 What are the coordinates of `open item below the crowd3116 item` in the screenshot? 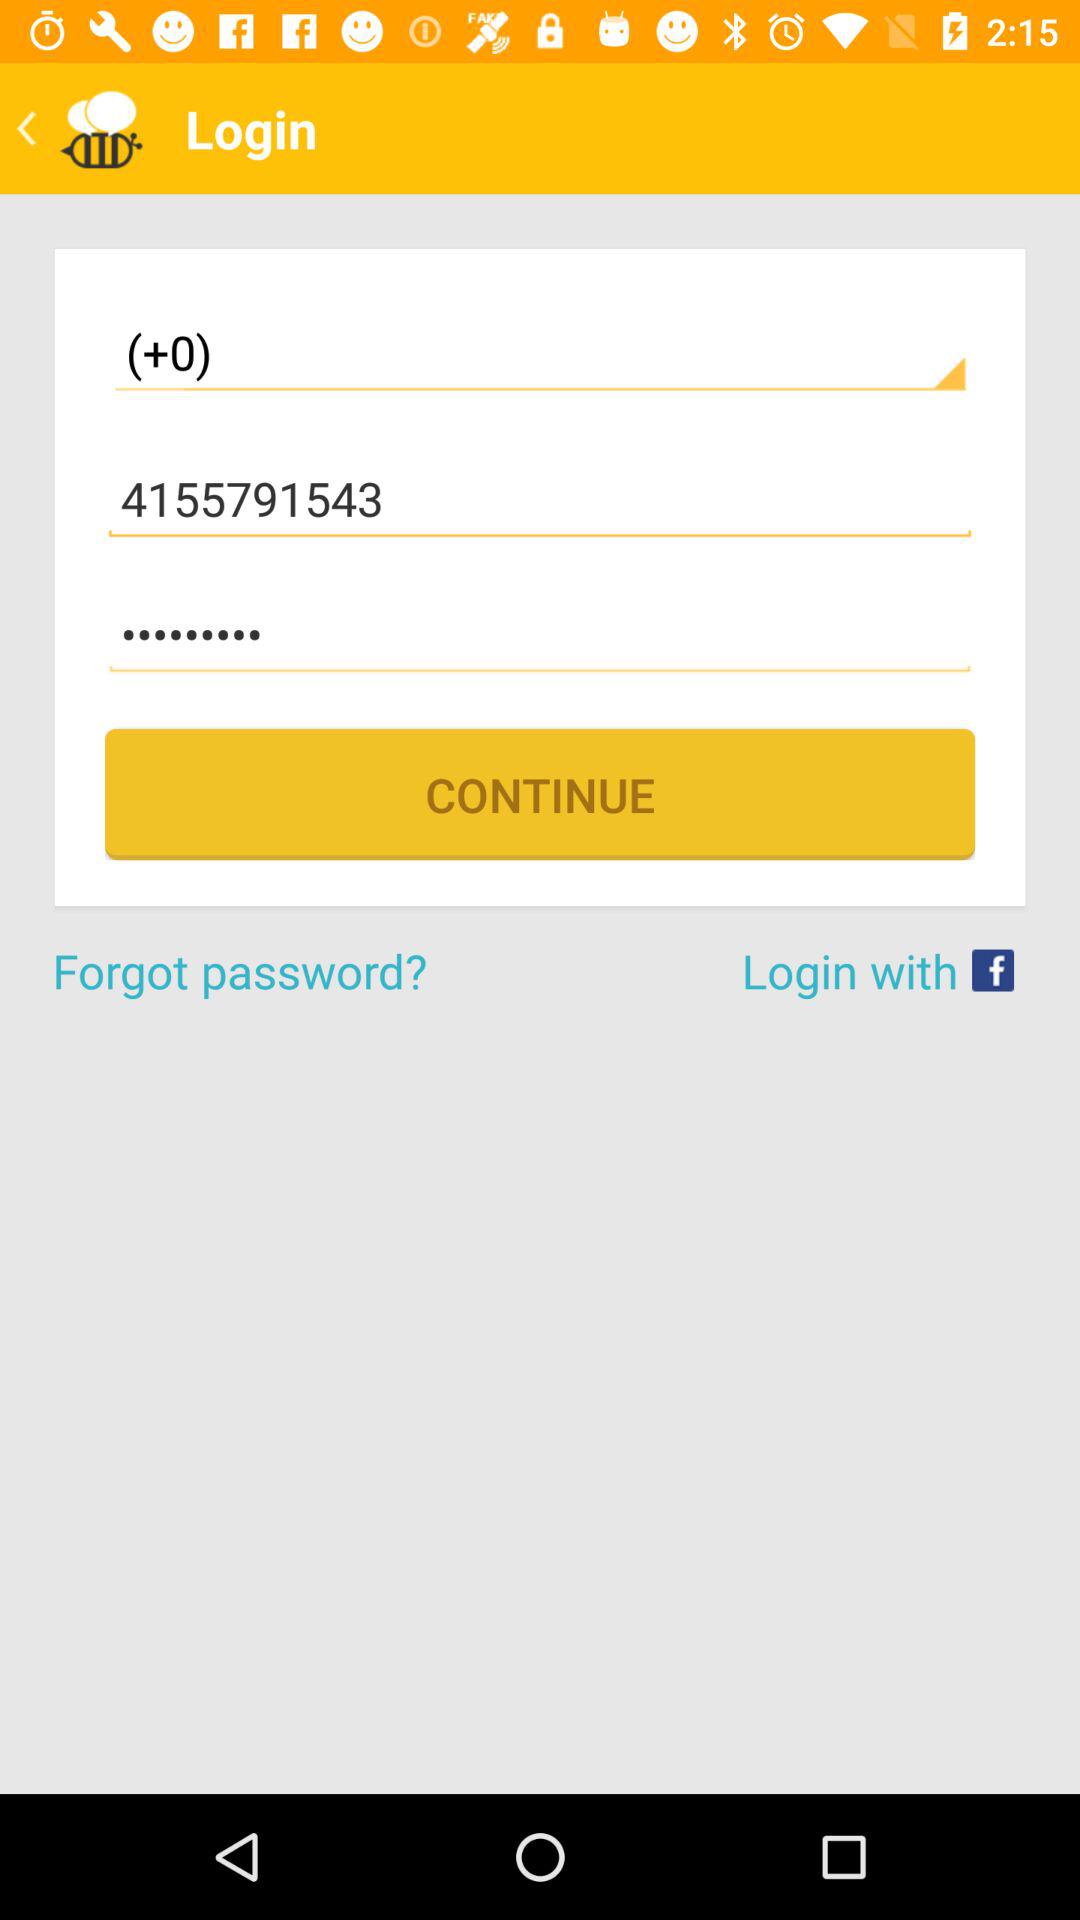 It's located at (540, 794).